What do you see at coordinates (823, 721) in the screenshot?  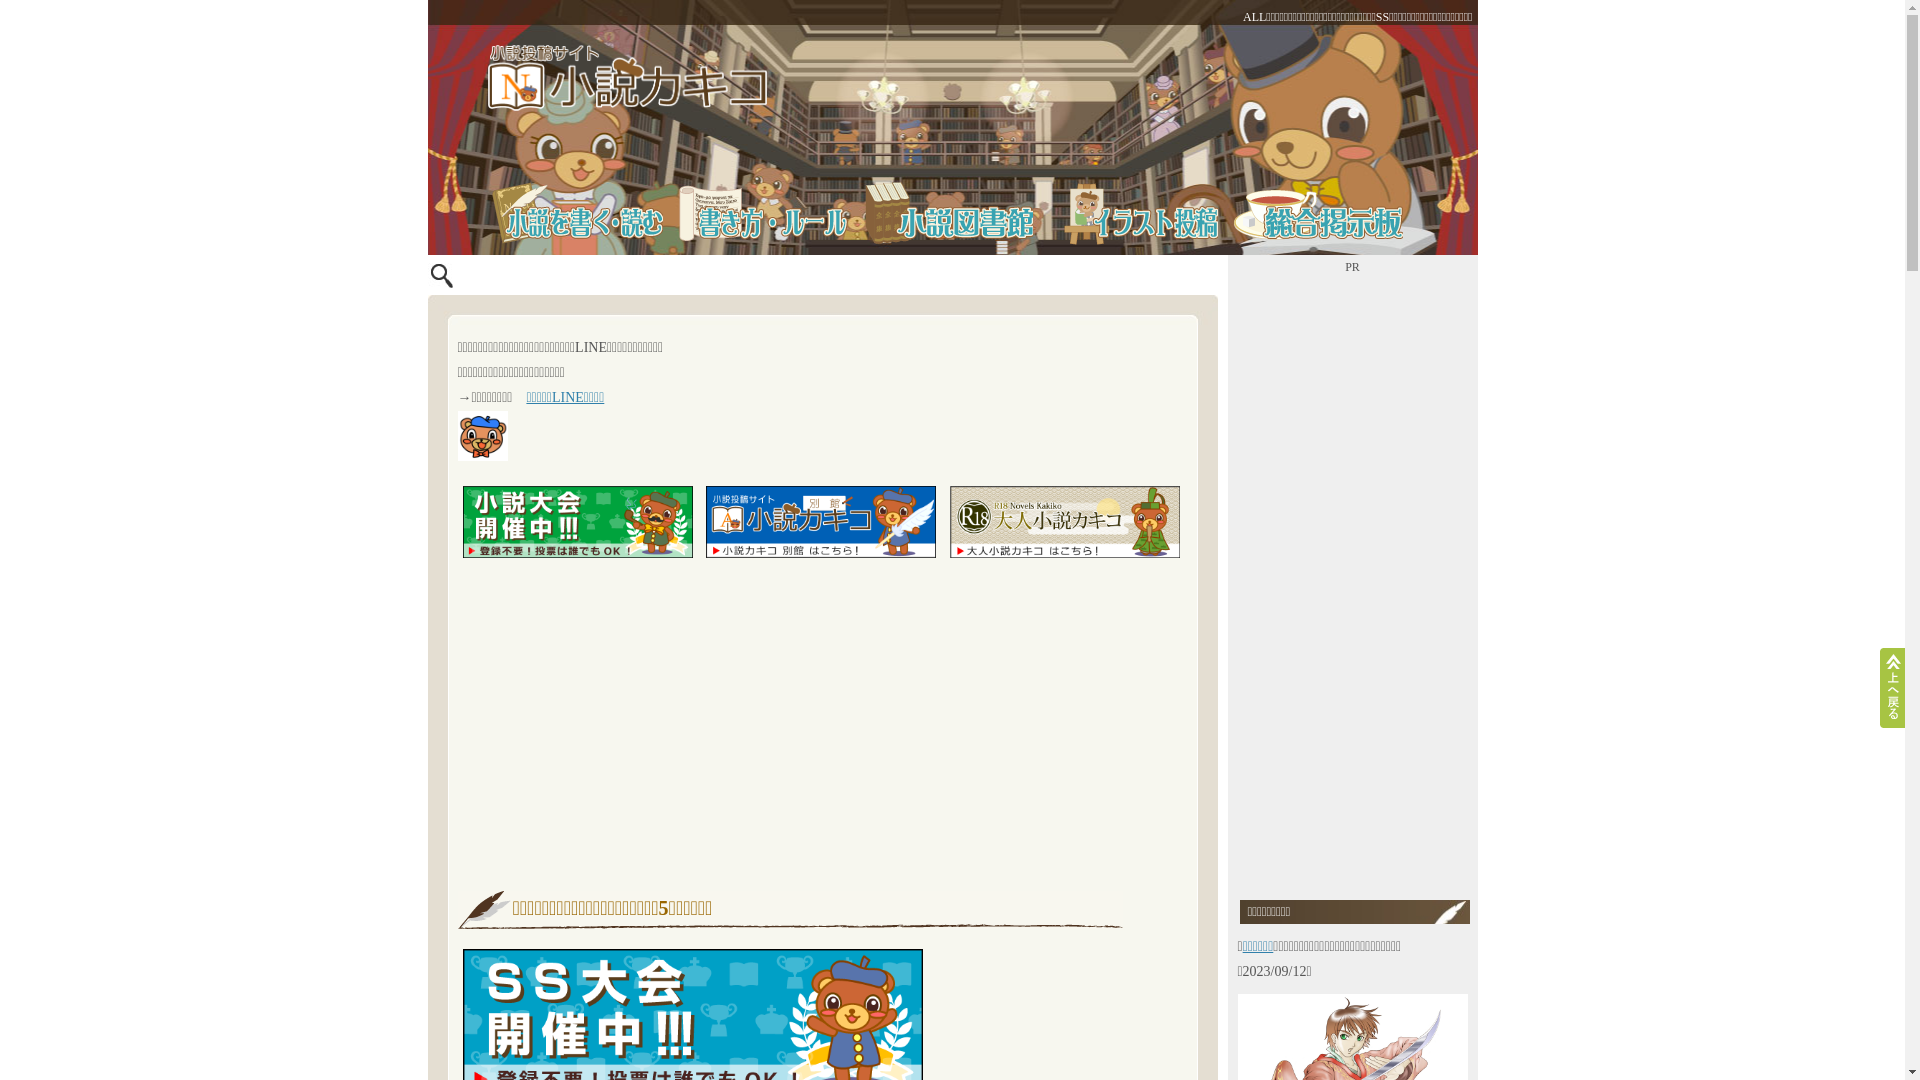 I see `Advertisement` at bounding box center [823, 721].